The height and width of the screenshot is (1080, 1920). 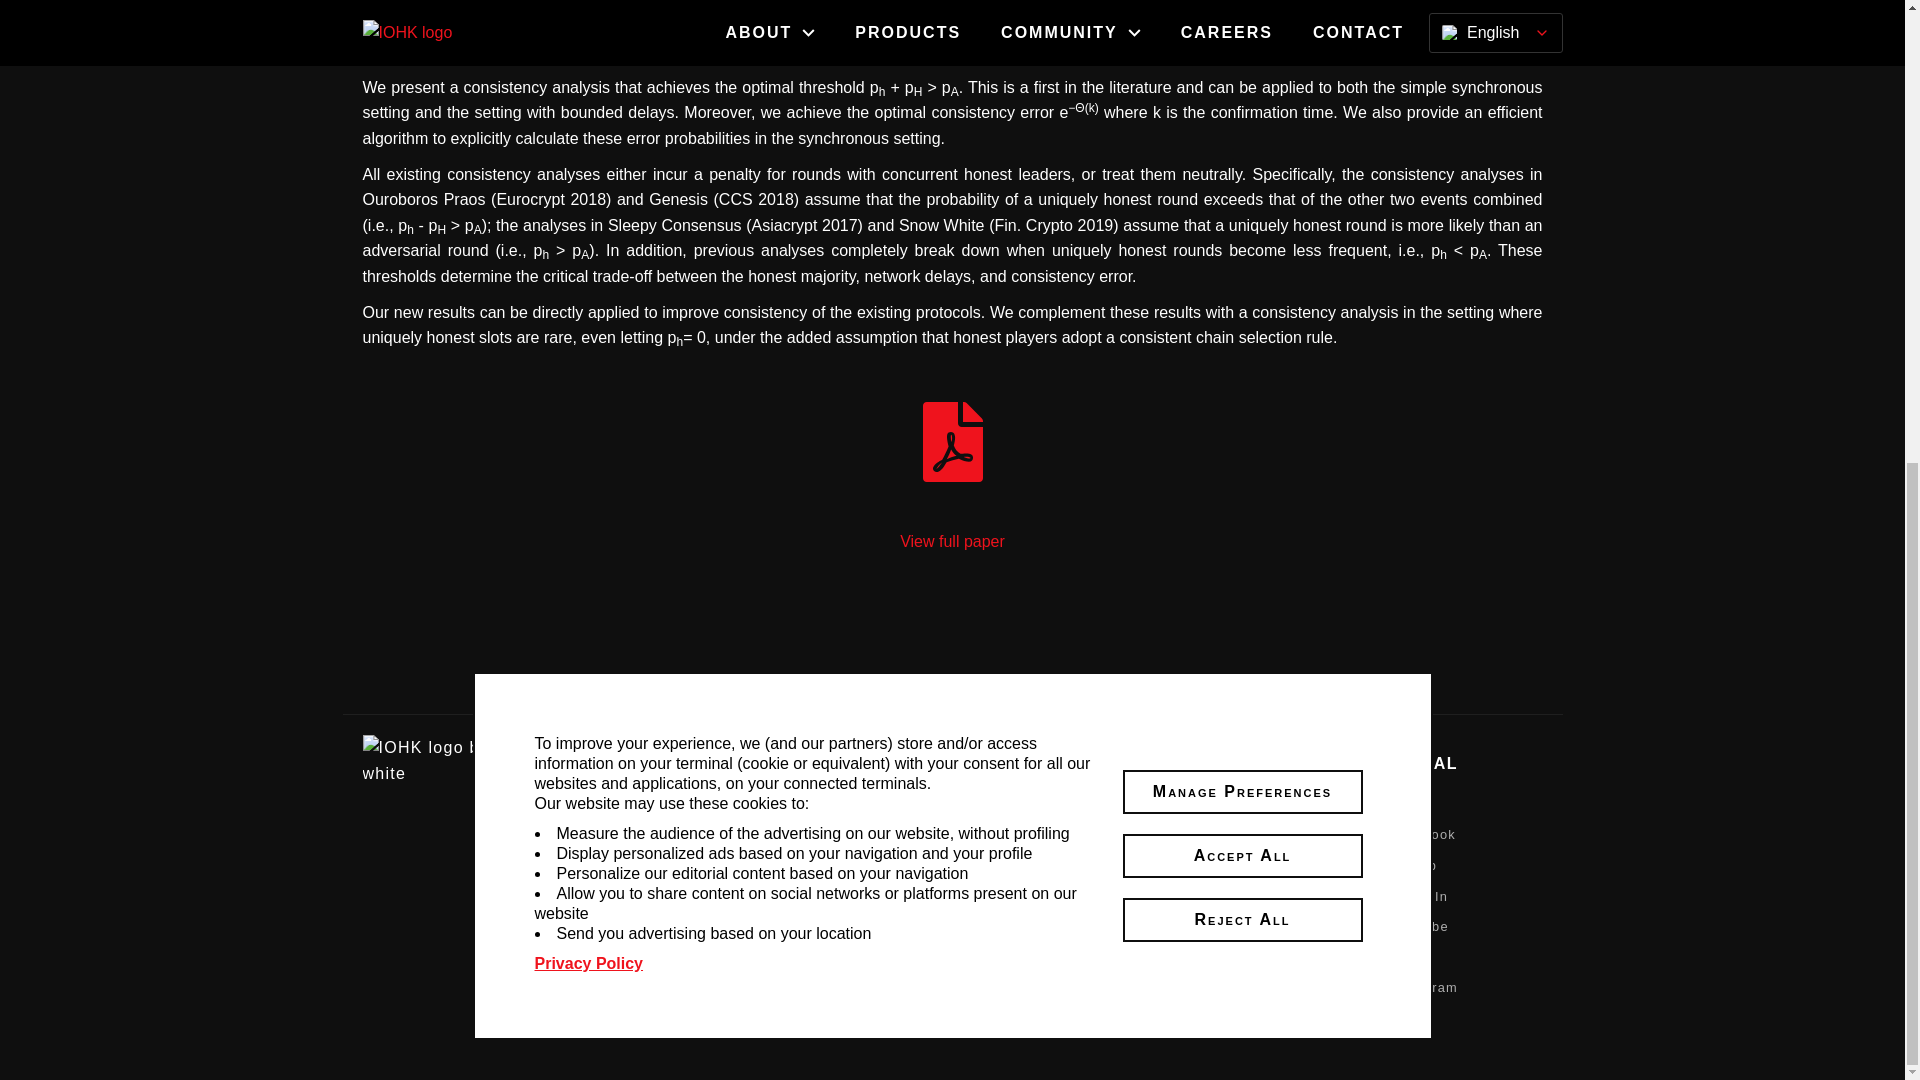 I want to click on Media, so click(x=921, y=804).